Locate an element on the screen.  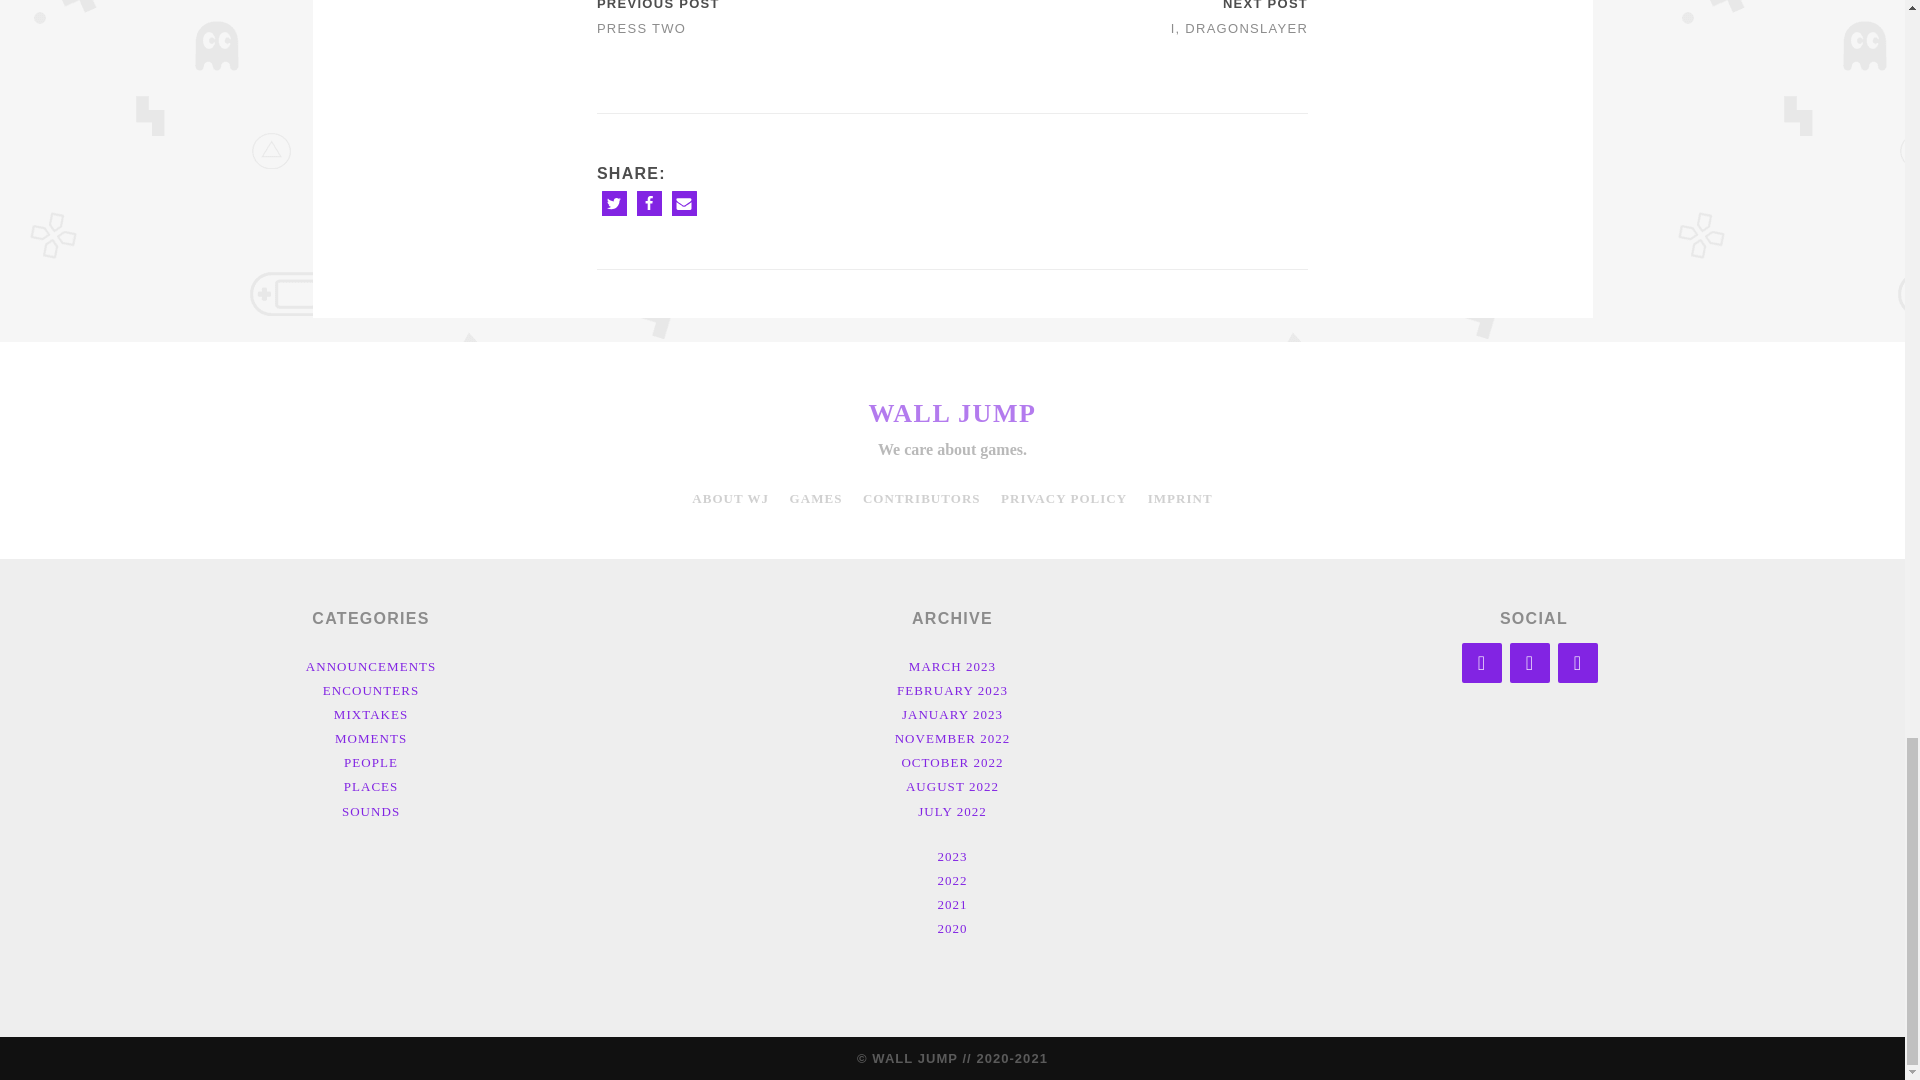
ENCOUNTERS is located at coordinates (370, 690).